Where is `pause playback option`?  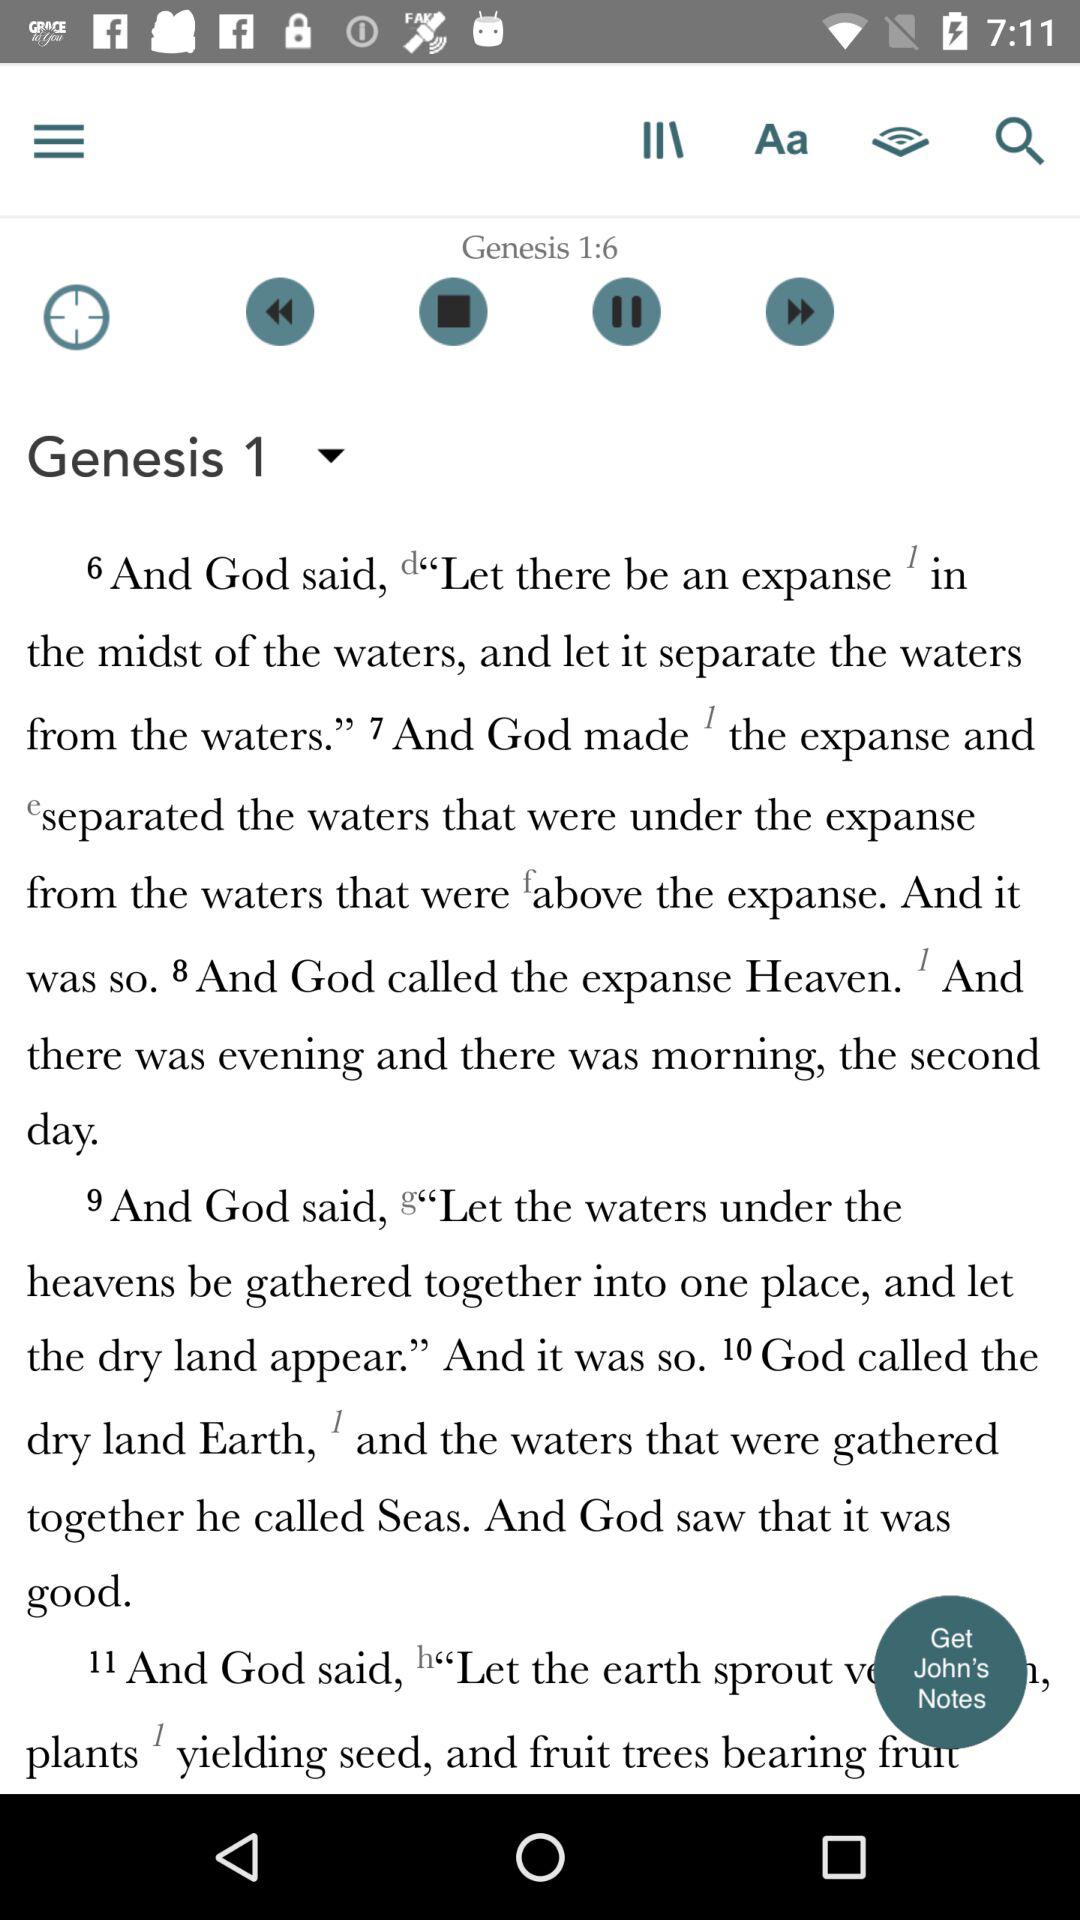 pause playback option is located at coordinates (626, 312).